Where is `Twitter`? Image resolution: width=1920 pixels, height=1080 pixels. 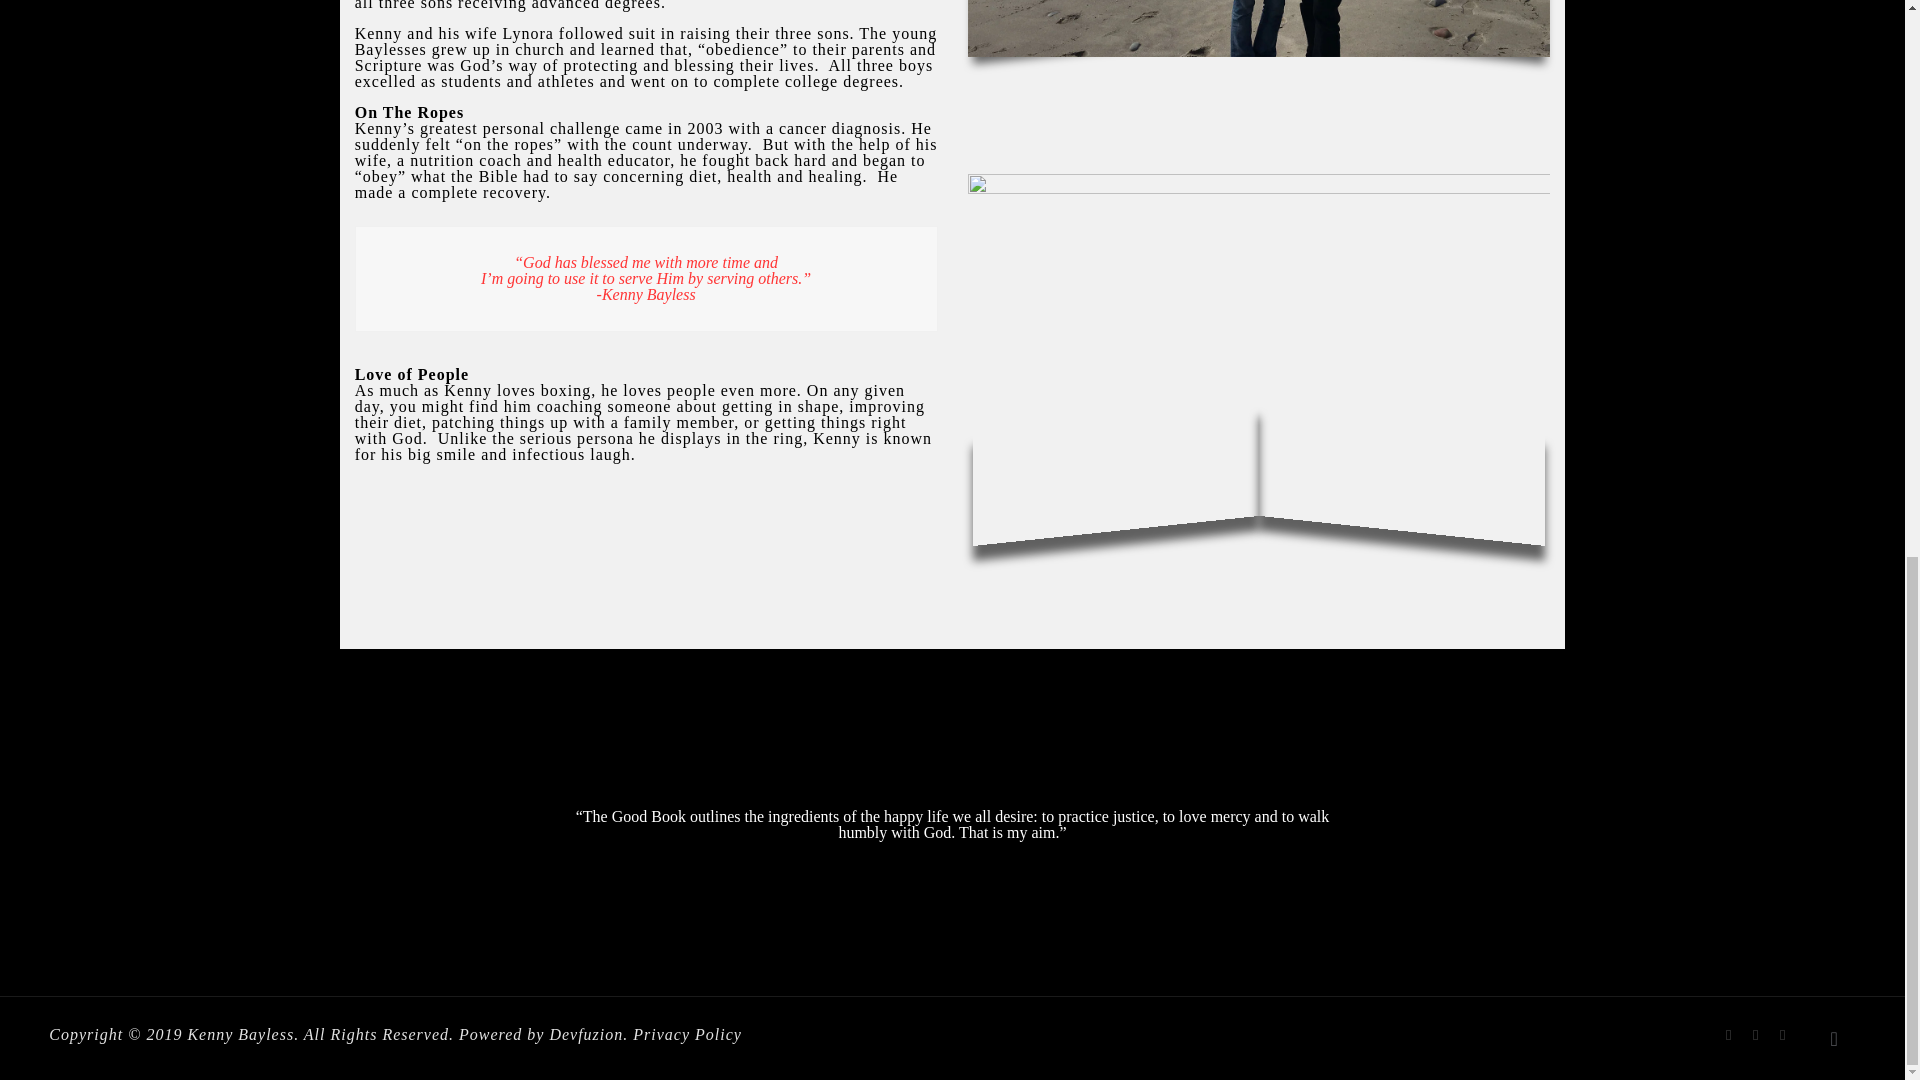 Twitter is located at coordinates (1756, 1035).